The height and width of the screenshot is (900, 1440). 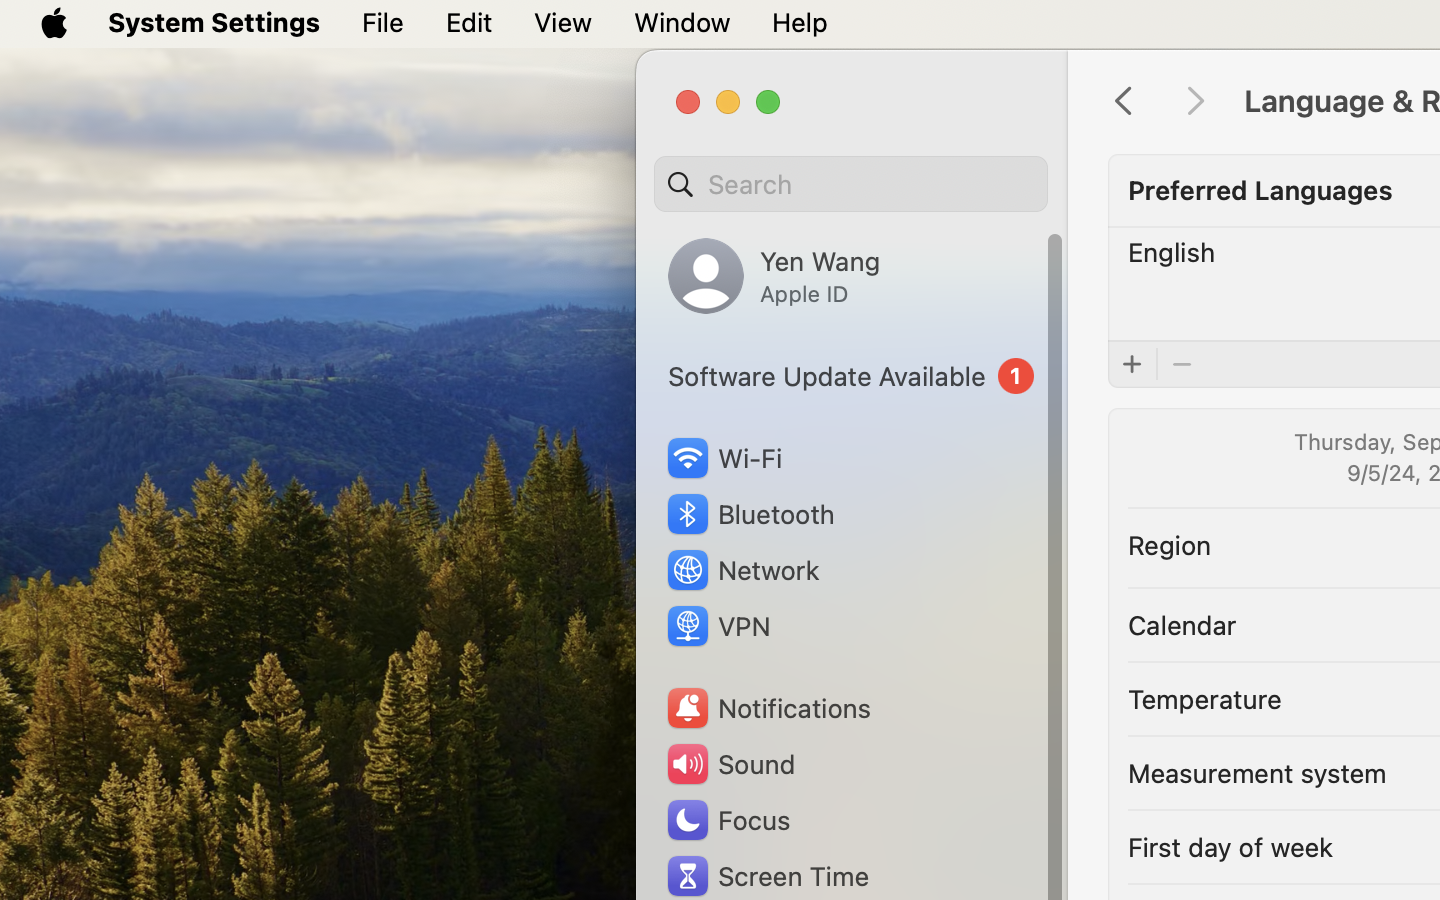 What do you see at coordinates (750, 514) in the screenshot?
I see `Bluetooth` at bounding box center [750, 514].